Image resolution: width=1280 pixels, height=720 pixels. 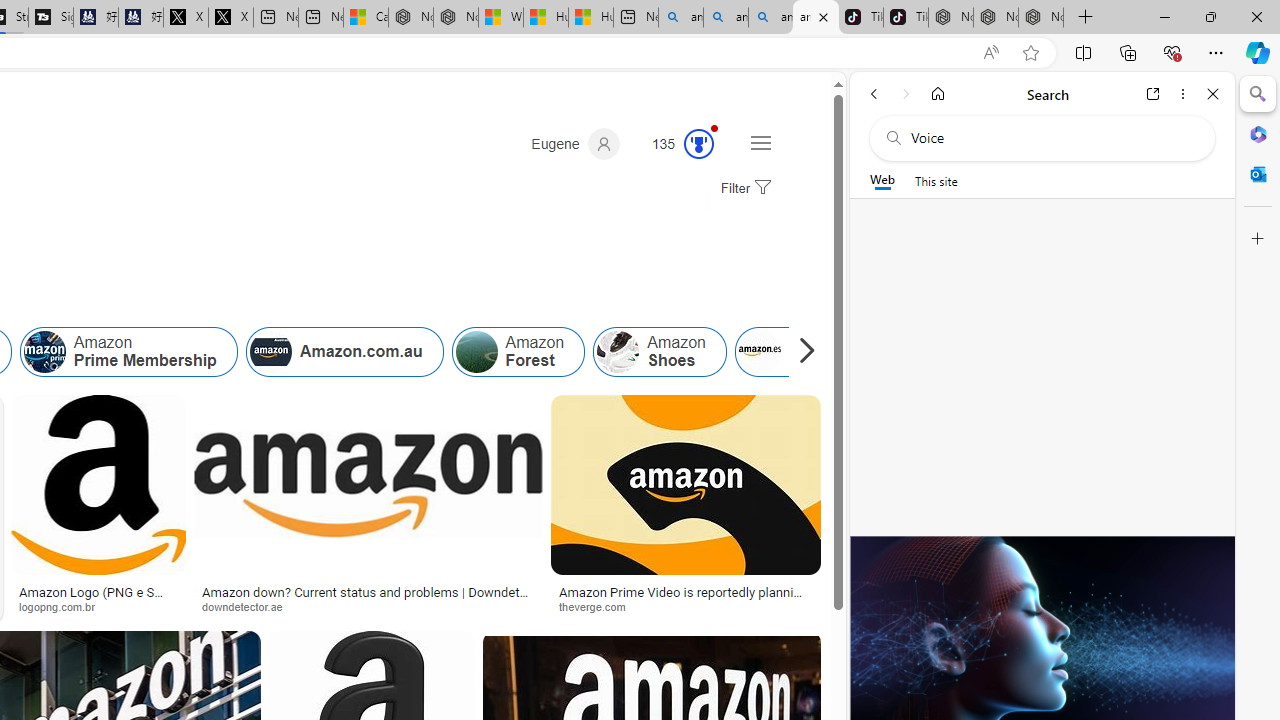 What do you see at coordinates (743, 189) in the screenshot?
I see `Filter` at bounding box center [743, 189].